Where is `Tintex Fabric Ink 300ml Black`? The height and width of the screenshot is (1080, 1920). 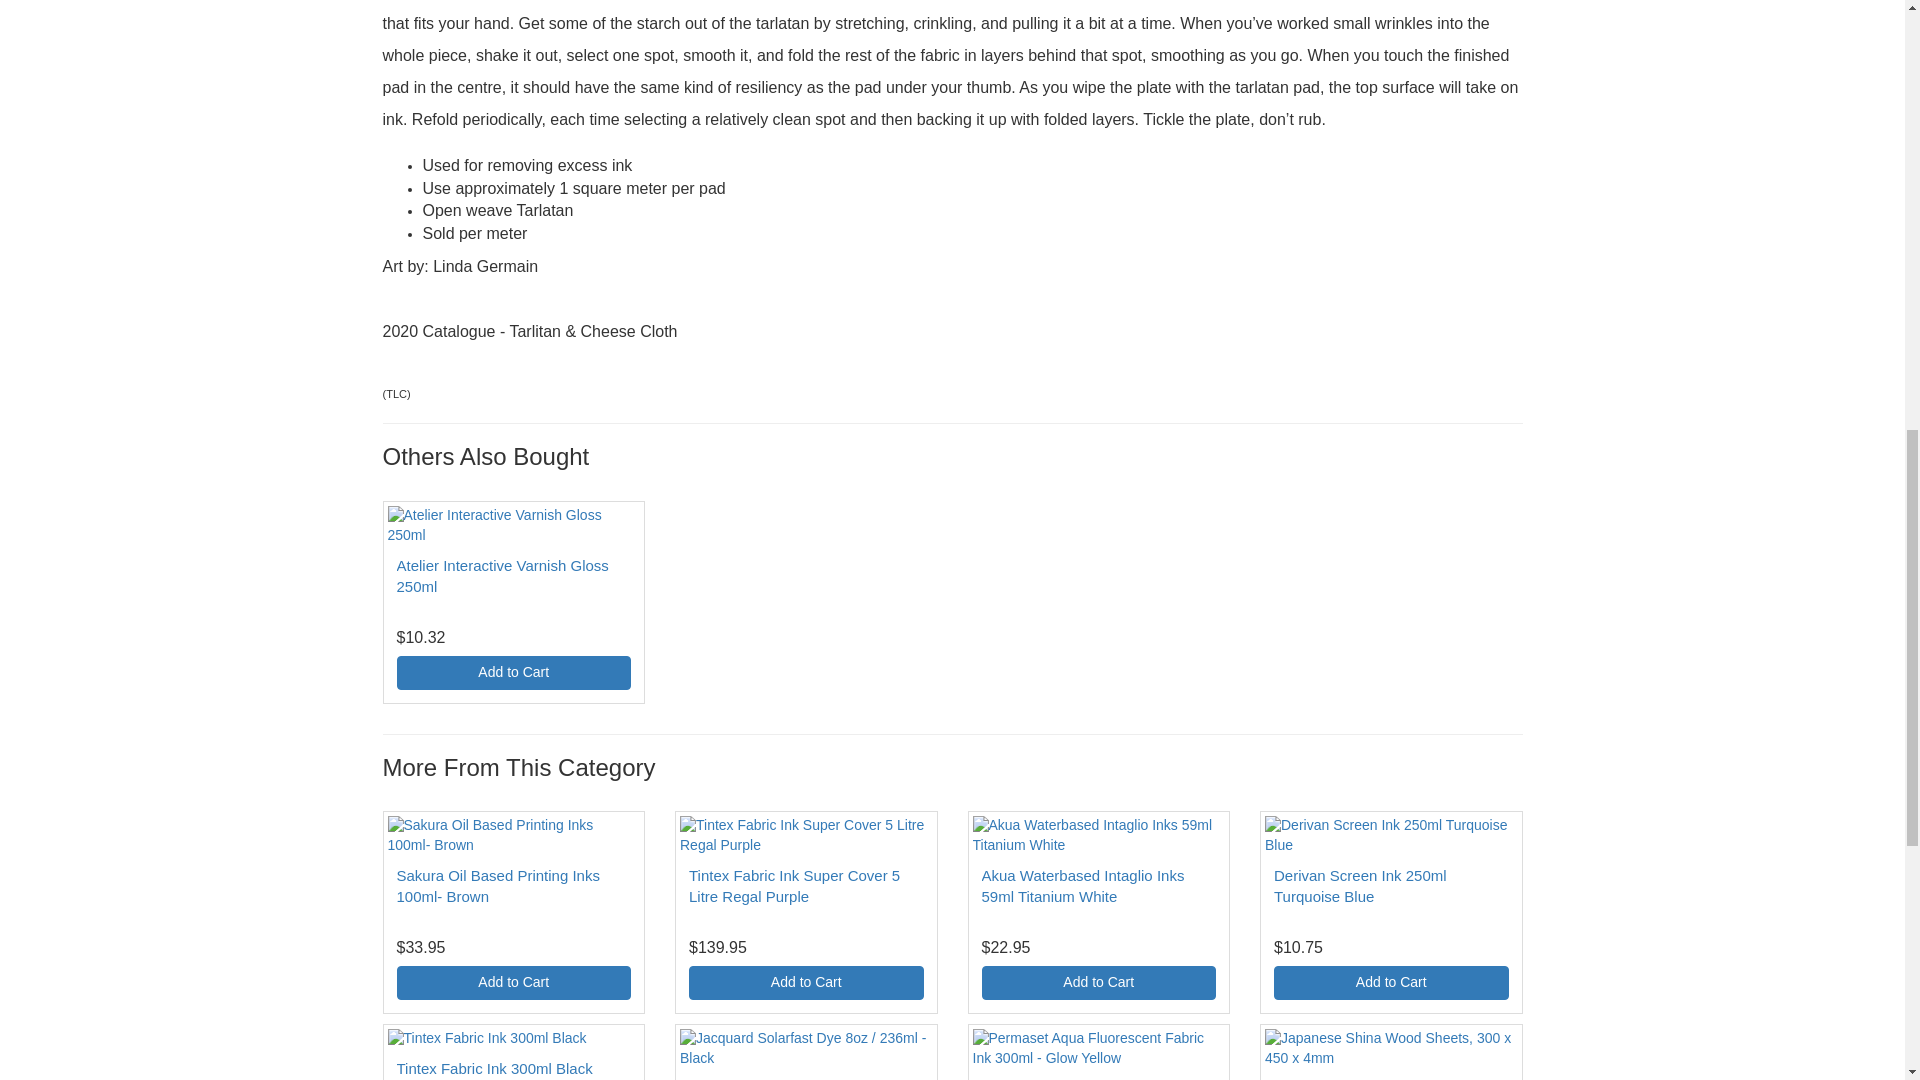 Tintex Fabric Ink 300ml Black is located at coordinates (493, 1068).